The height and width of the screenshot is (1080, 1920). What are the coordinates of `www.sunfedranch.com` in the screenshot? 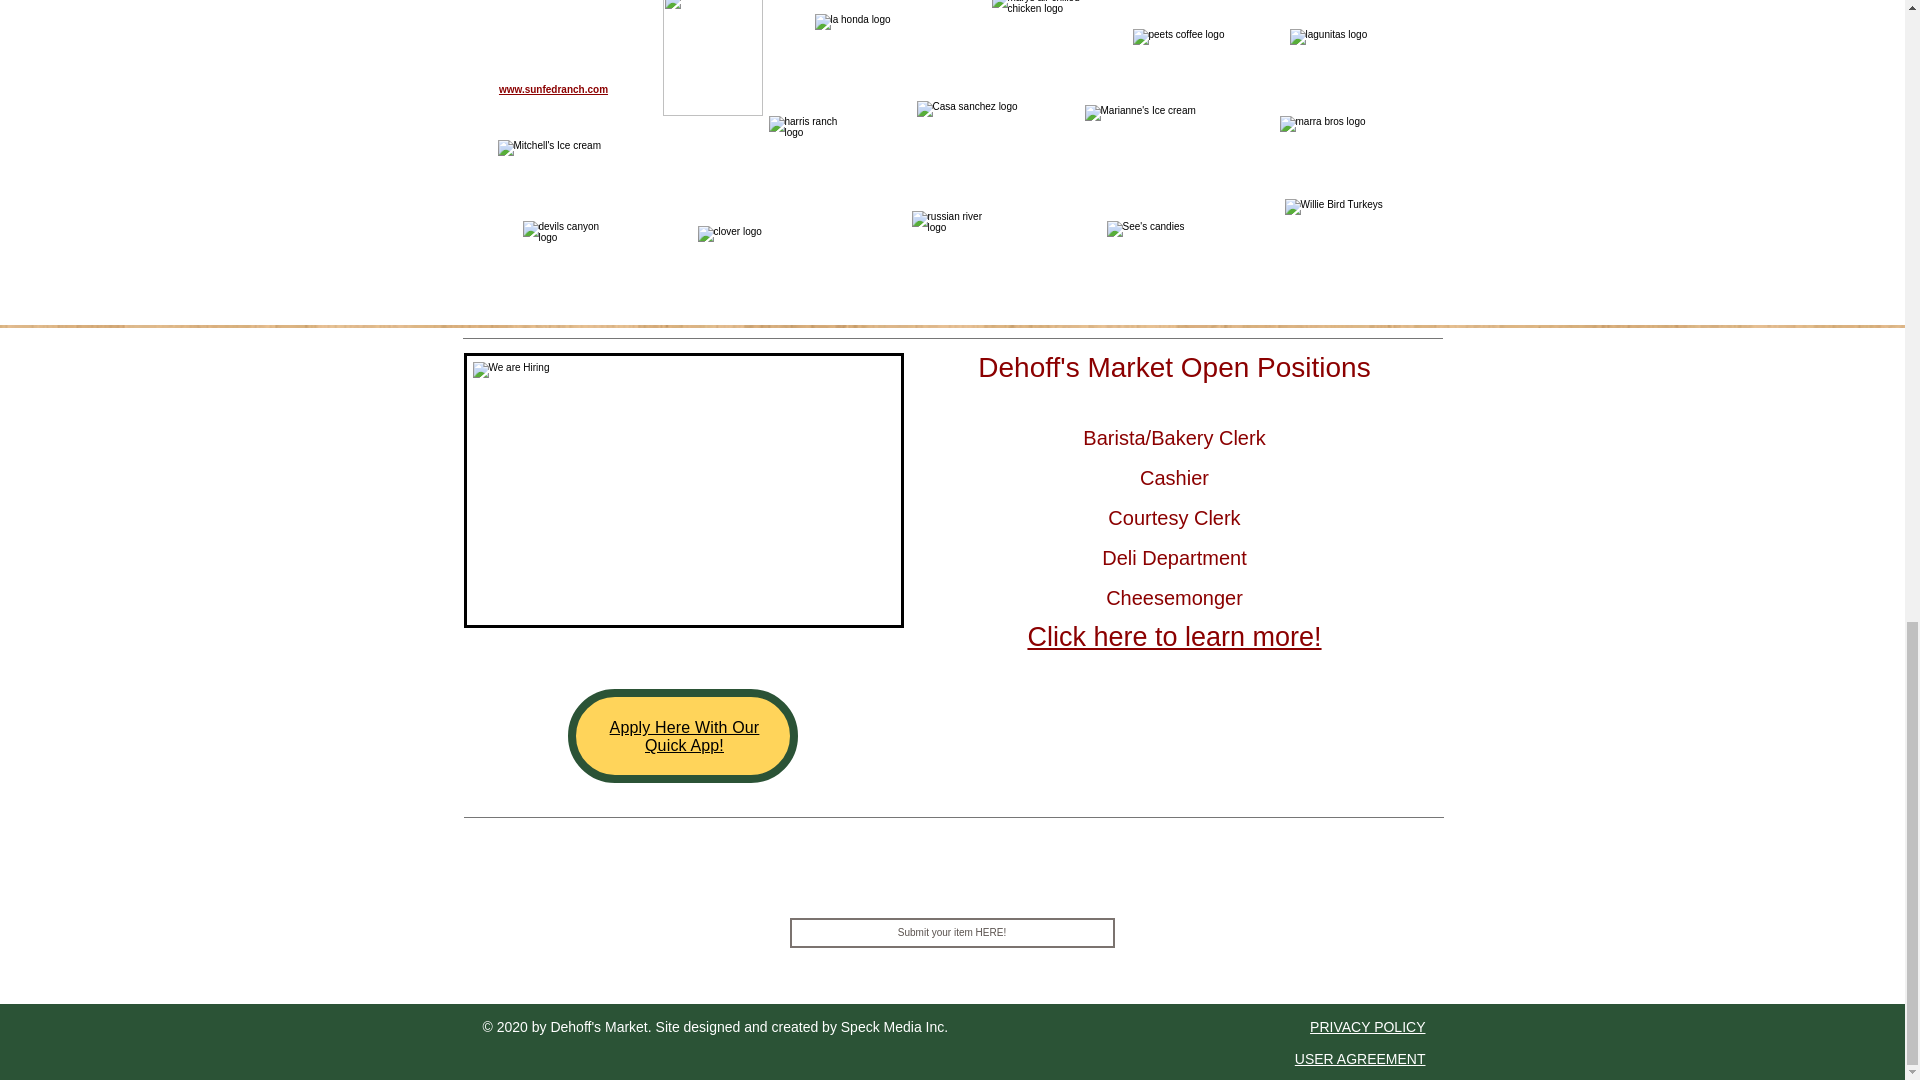 It's located at (554, 90).